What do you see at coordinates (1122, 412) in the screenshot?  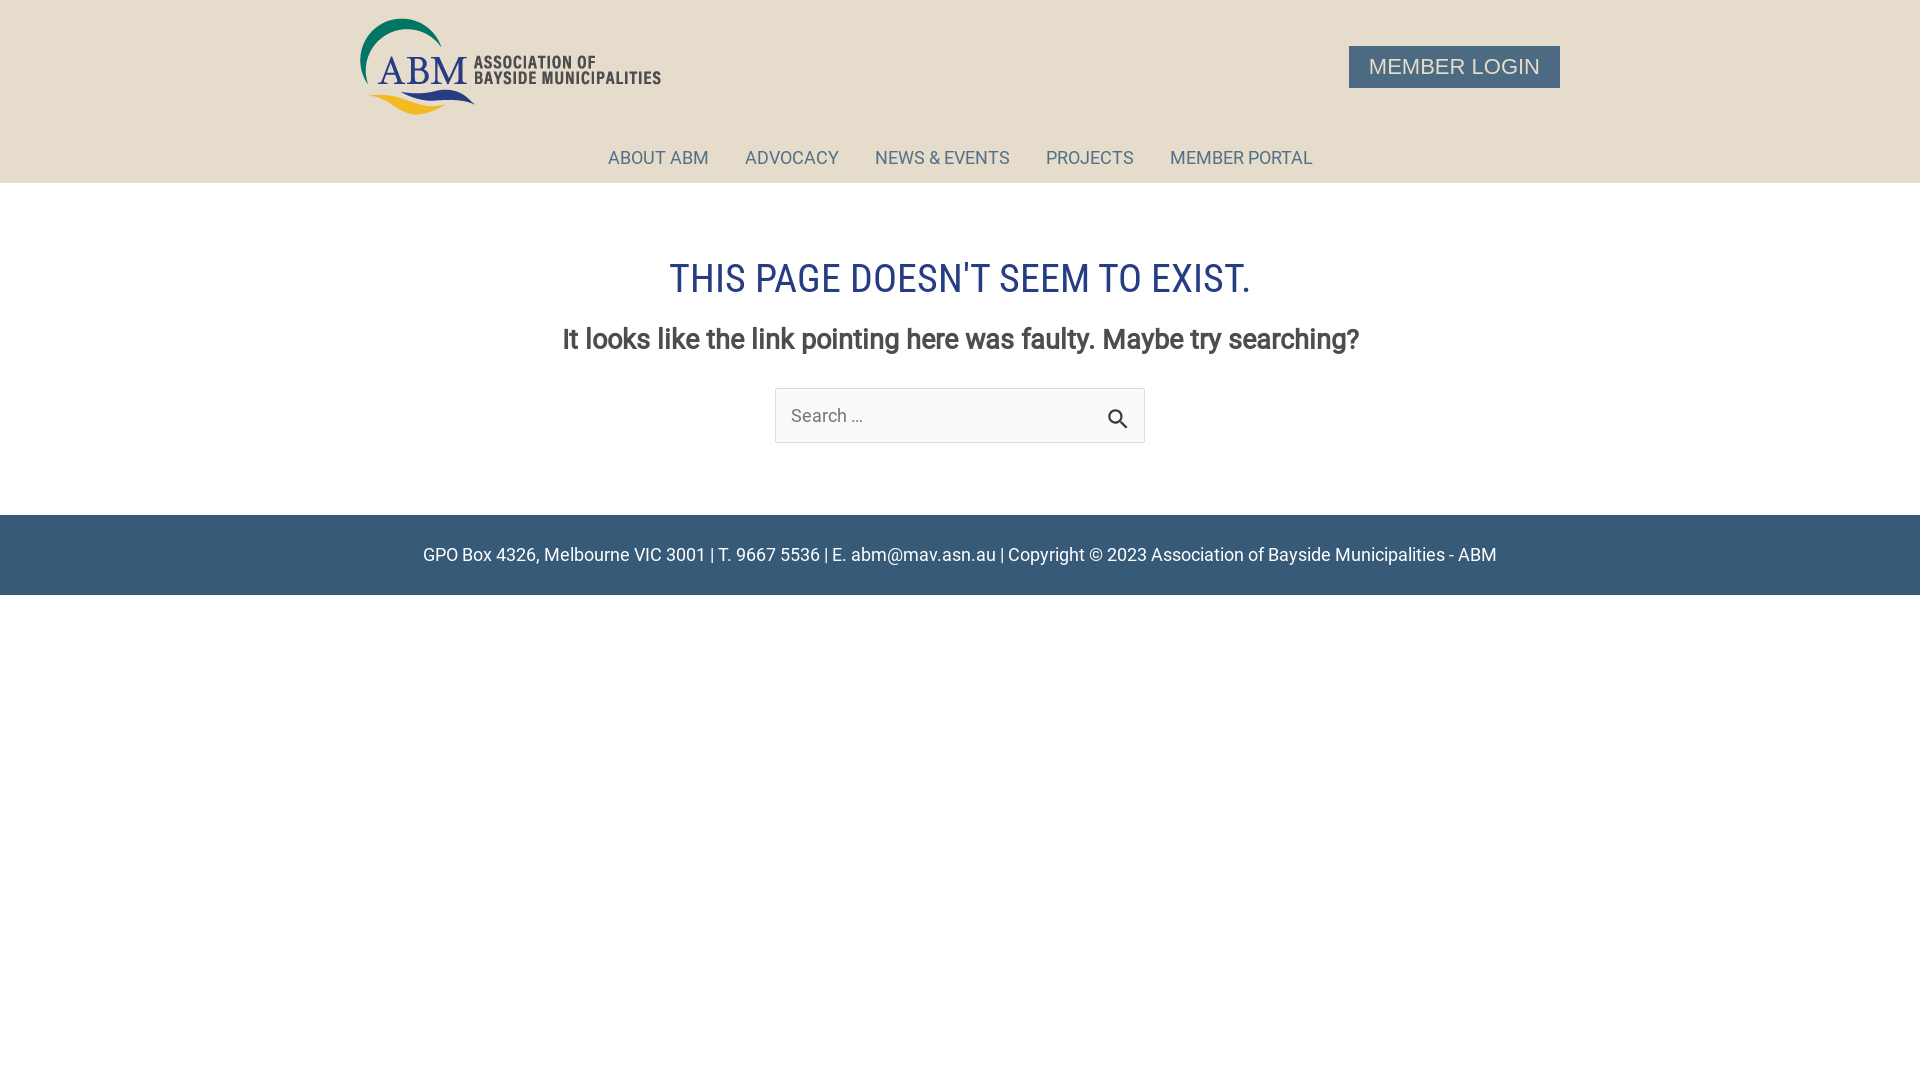 I see `Search` at bounding box center [1122, 412].